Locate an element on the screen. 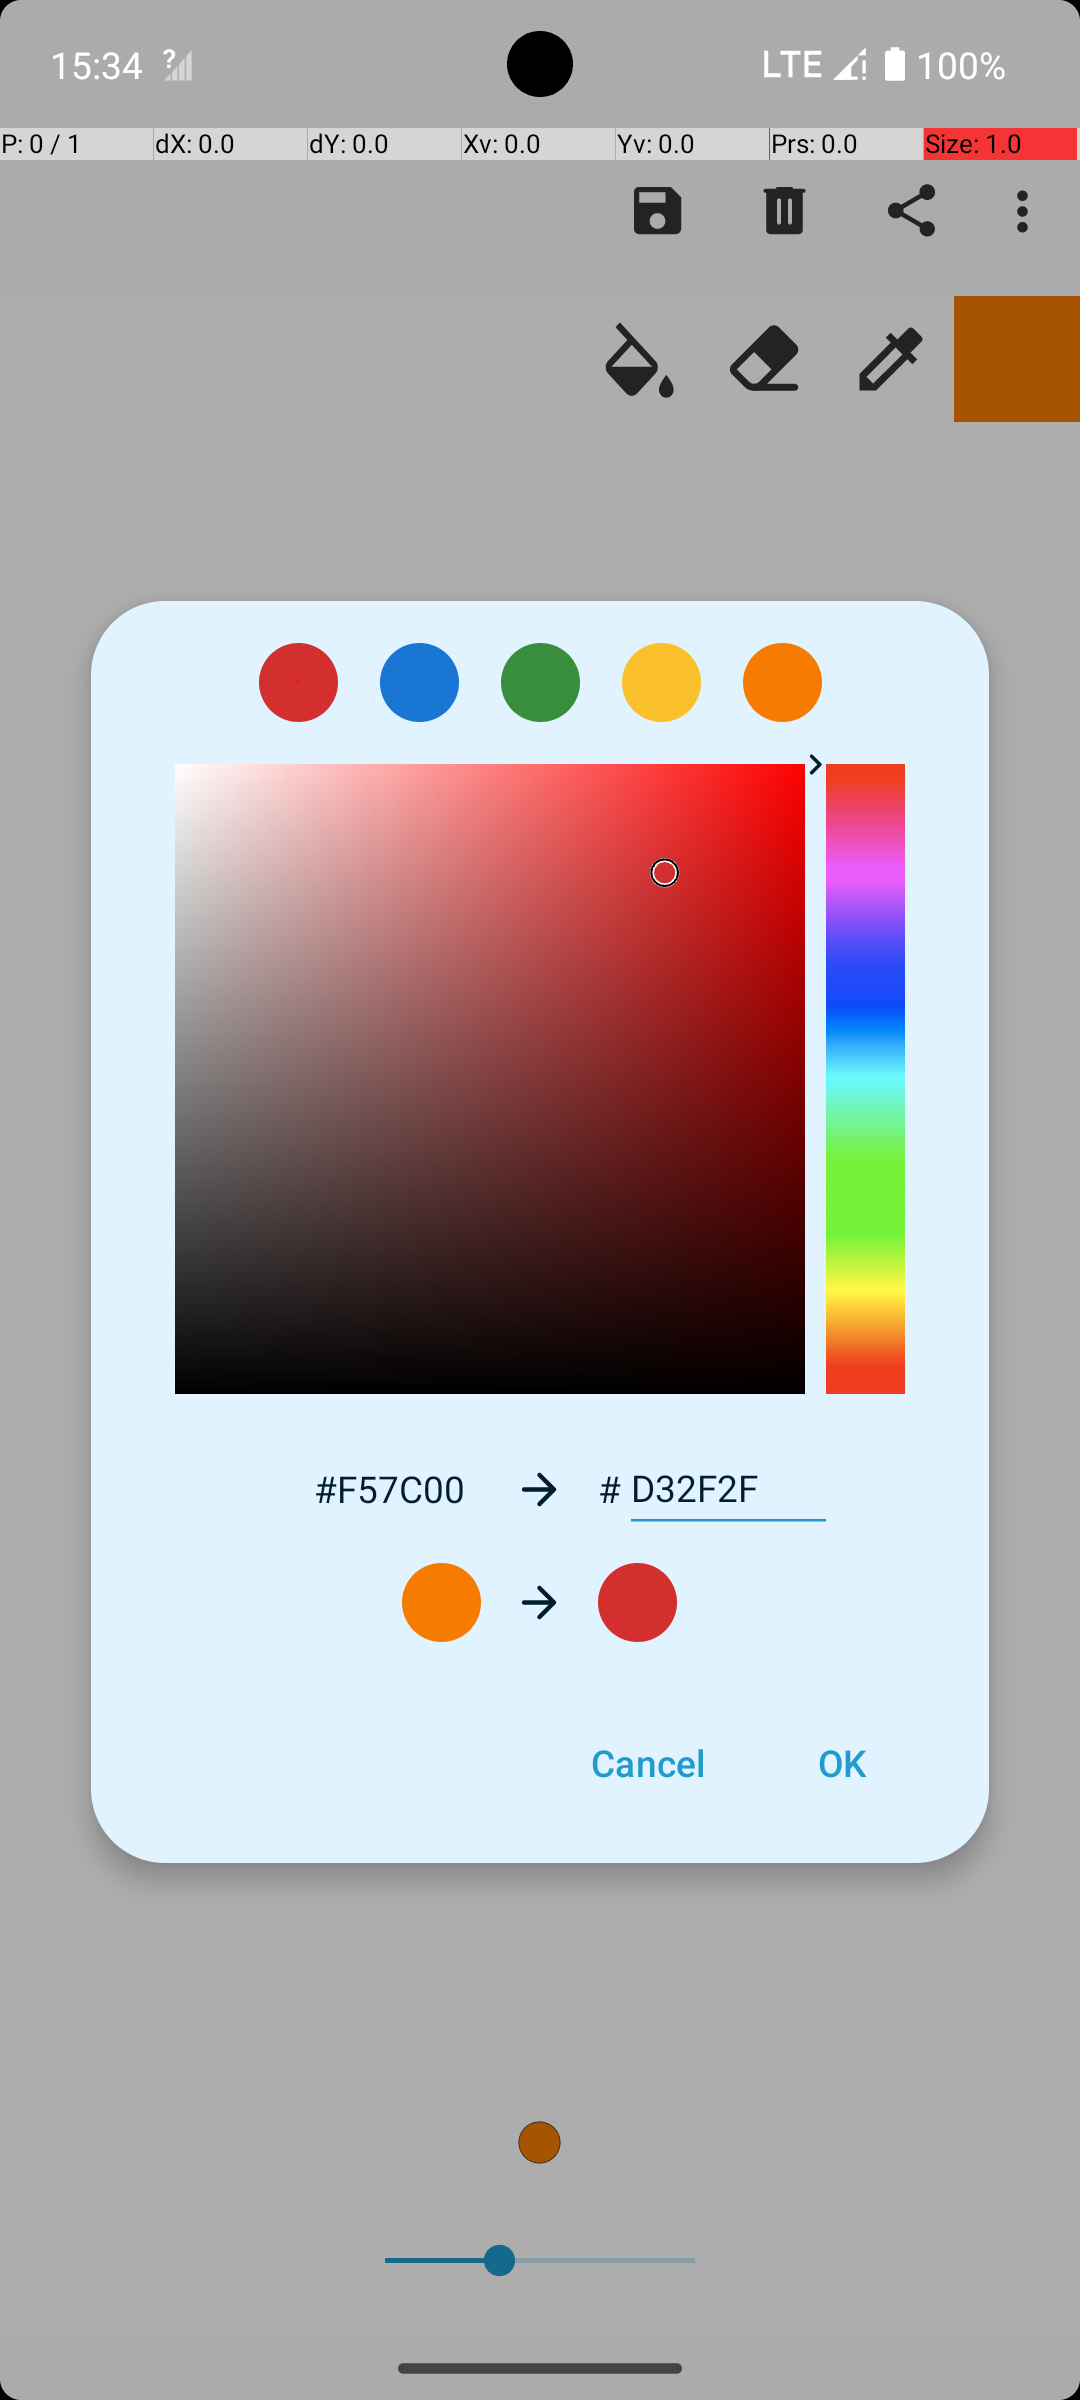  D32F2F is located at coordinates (728, 1489).